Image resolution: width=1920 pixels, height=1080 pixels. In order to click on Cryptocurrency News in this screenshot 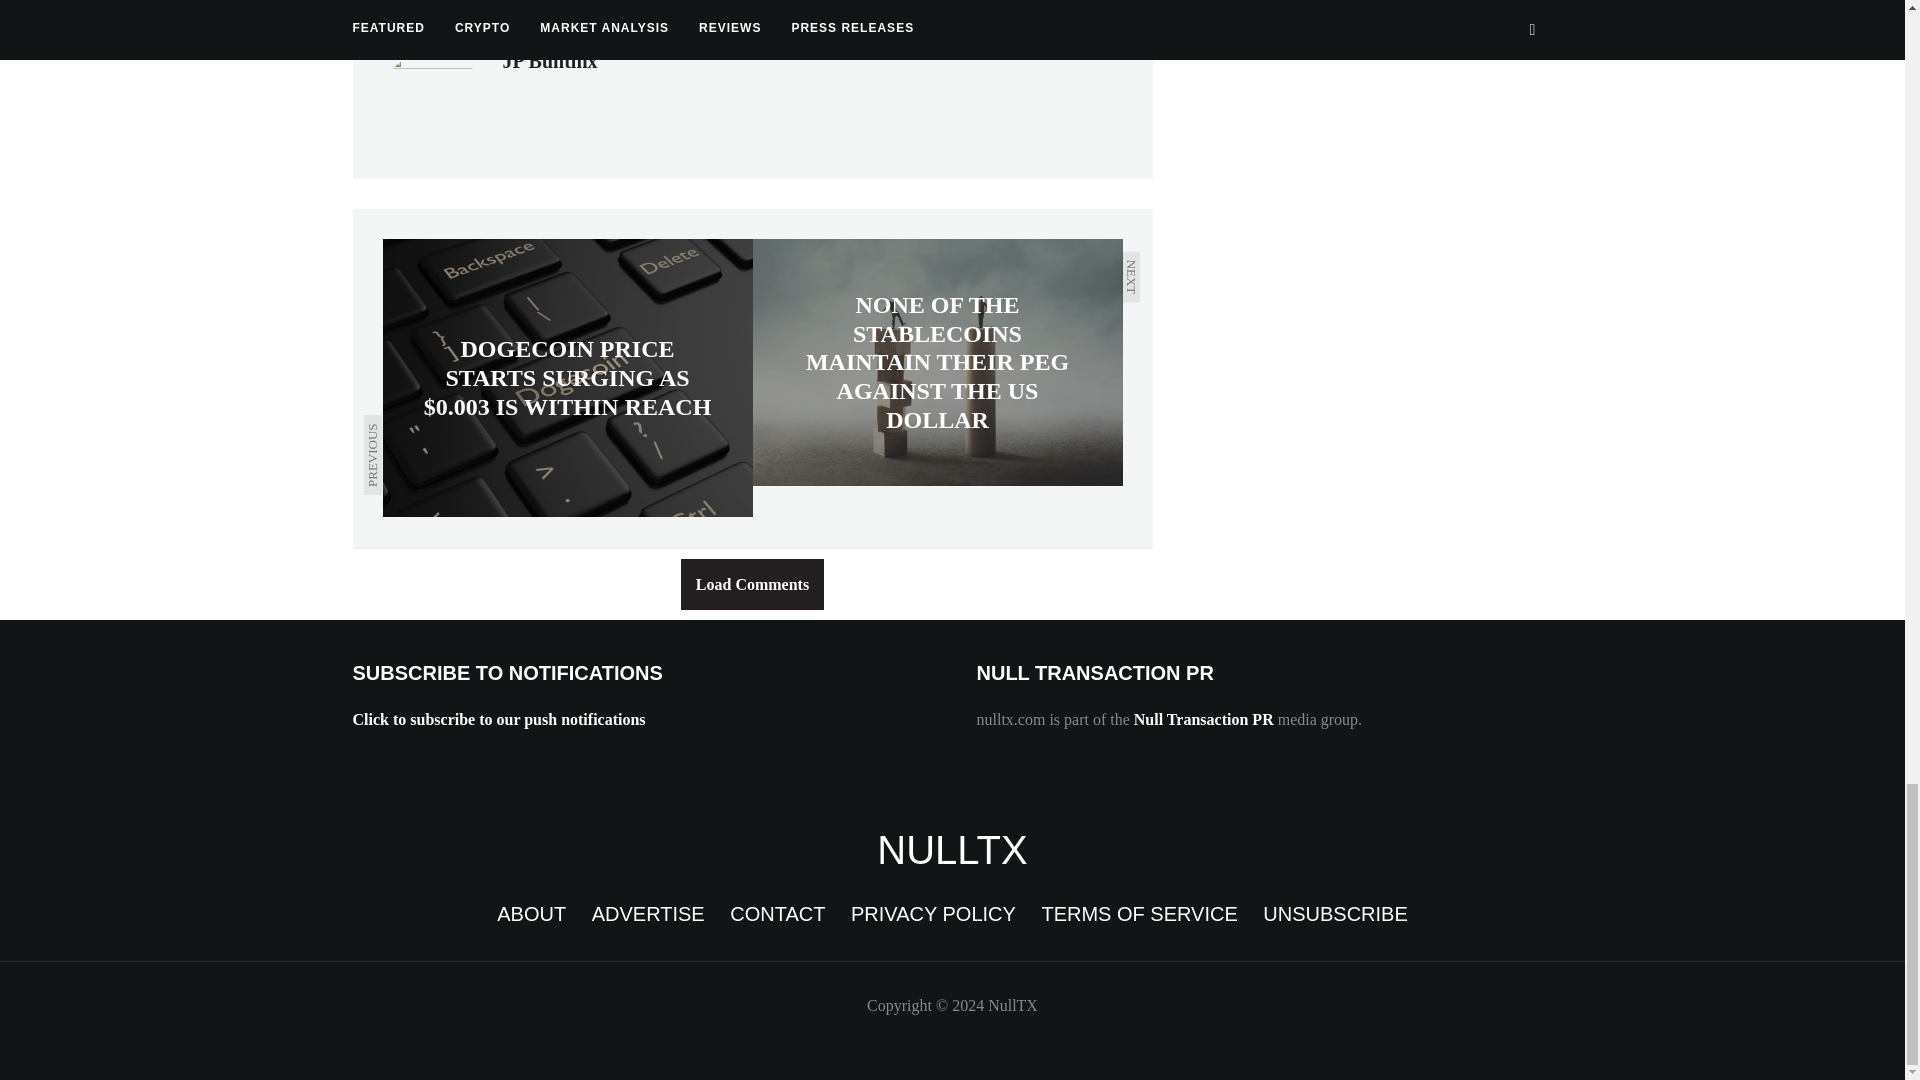, I will do `click(952, 850)`.